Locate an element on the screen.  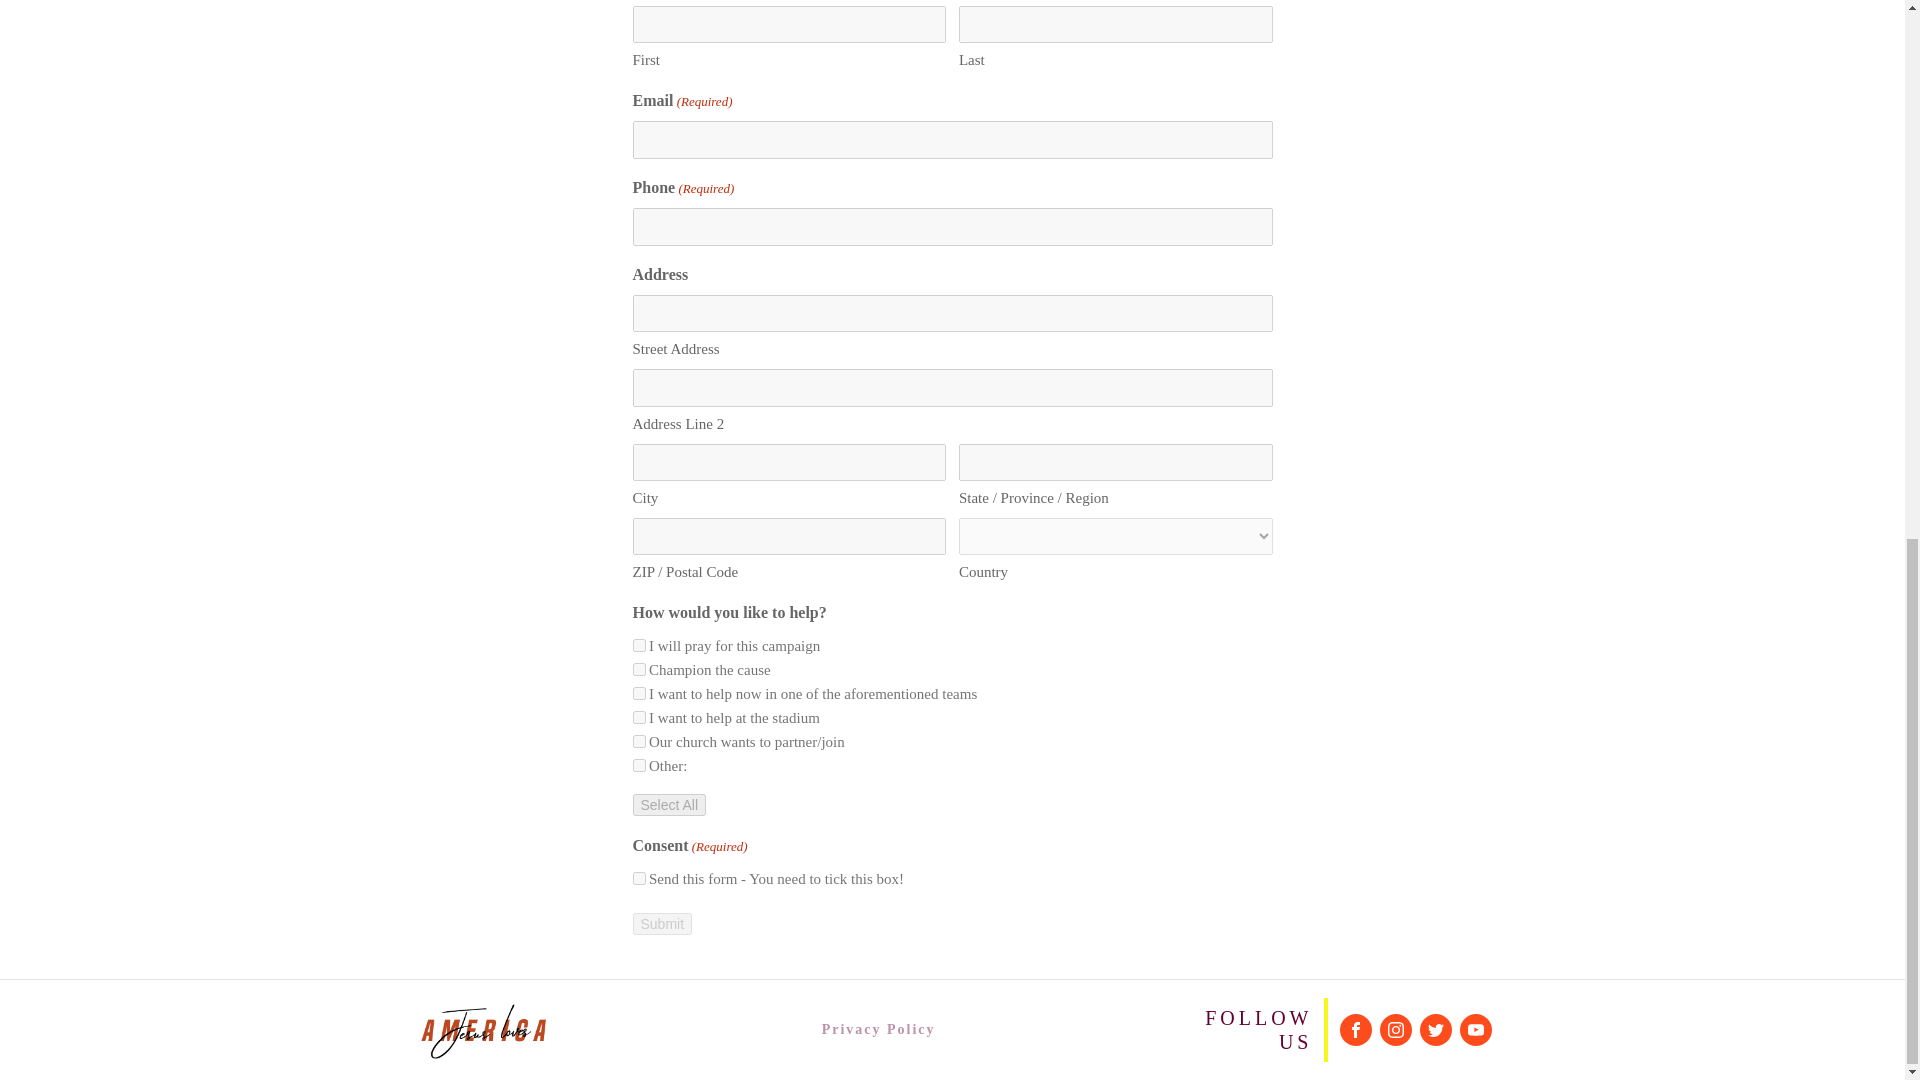
Other: is located at coordinates (638, 766).